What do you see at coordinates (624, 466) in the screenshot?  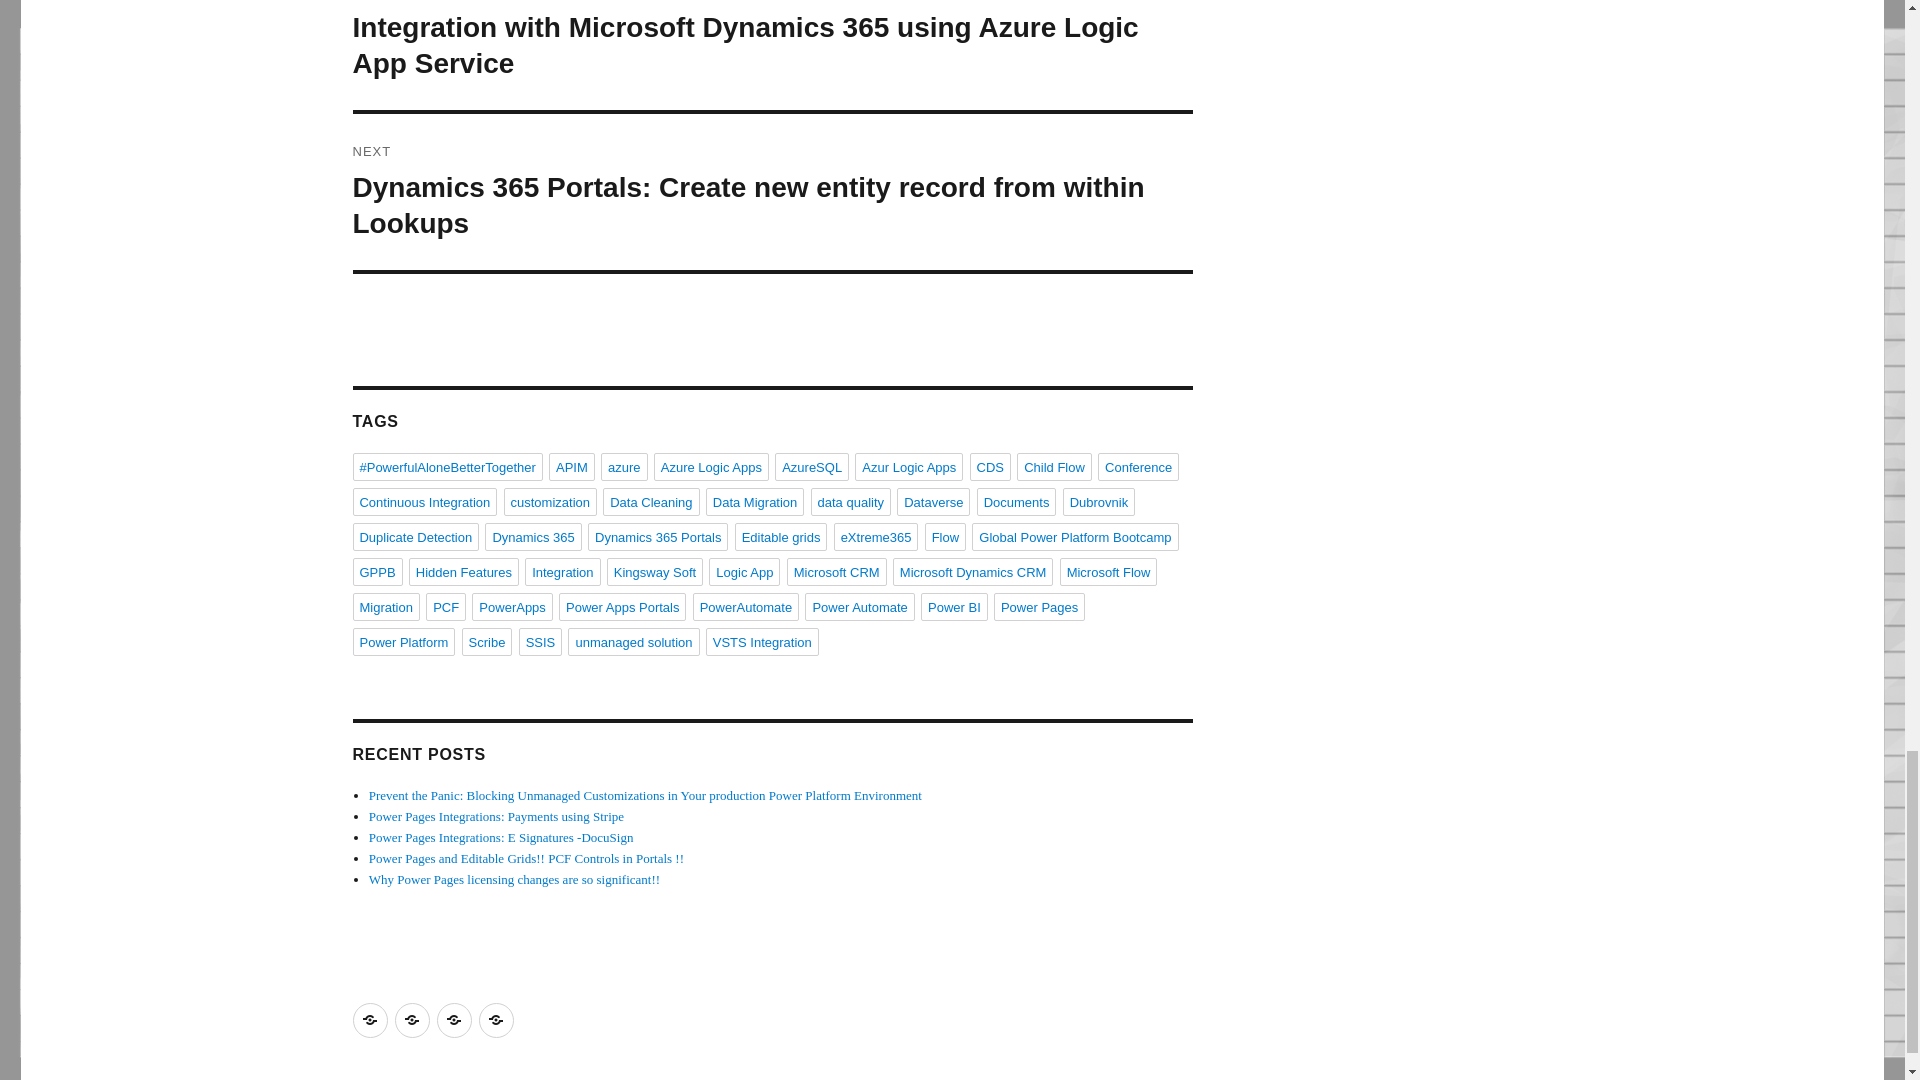 I see `azure` at bounding box center [624, 466].